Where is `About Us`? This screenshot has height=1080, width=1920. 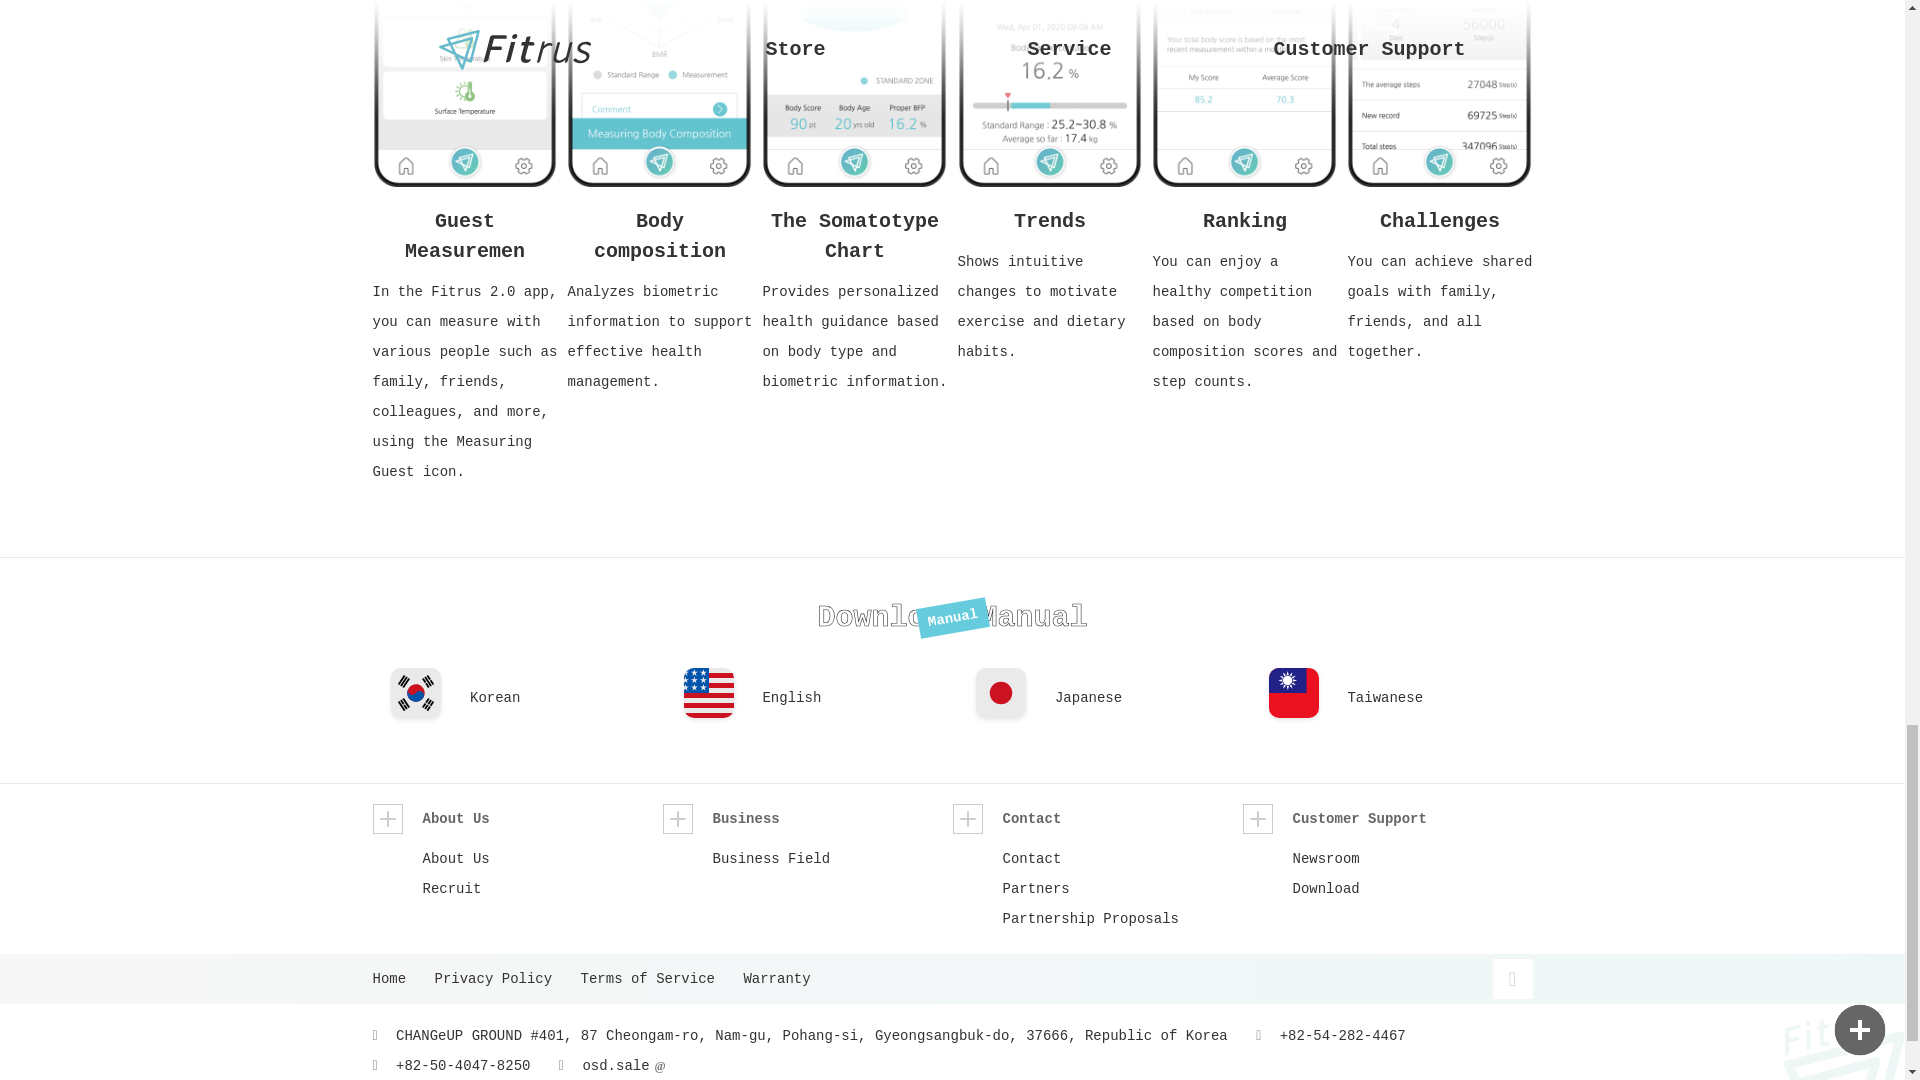
About Us is located at coordinates (517, 818).